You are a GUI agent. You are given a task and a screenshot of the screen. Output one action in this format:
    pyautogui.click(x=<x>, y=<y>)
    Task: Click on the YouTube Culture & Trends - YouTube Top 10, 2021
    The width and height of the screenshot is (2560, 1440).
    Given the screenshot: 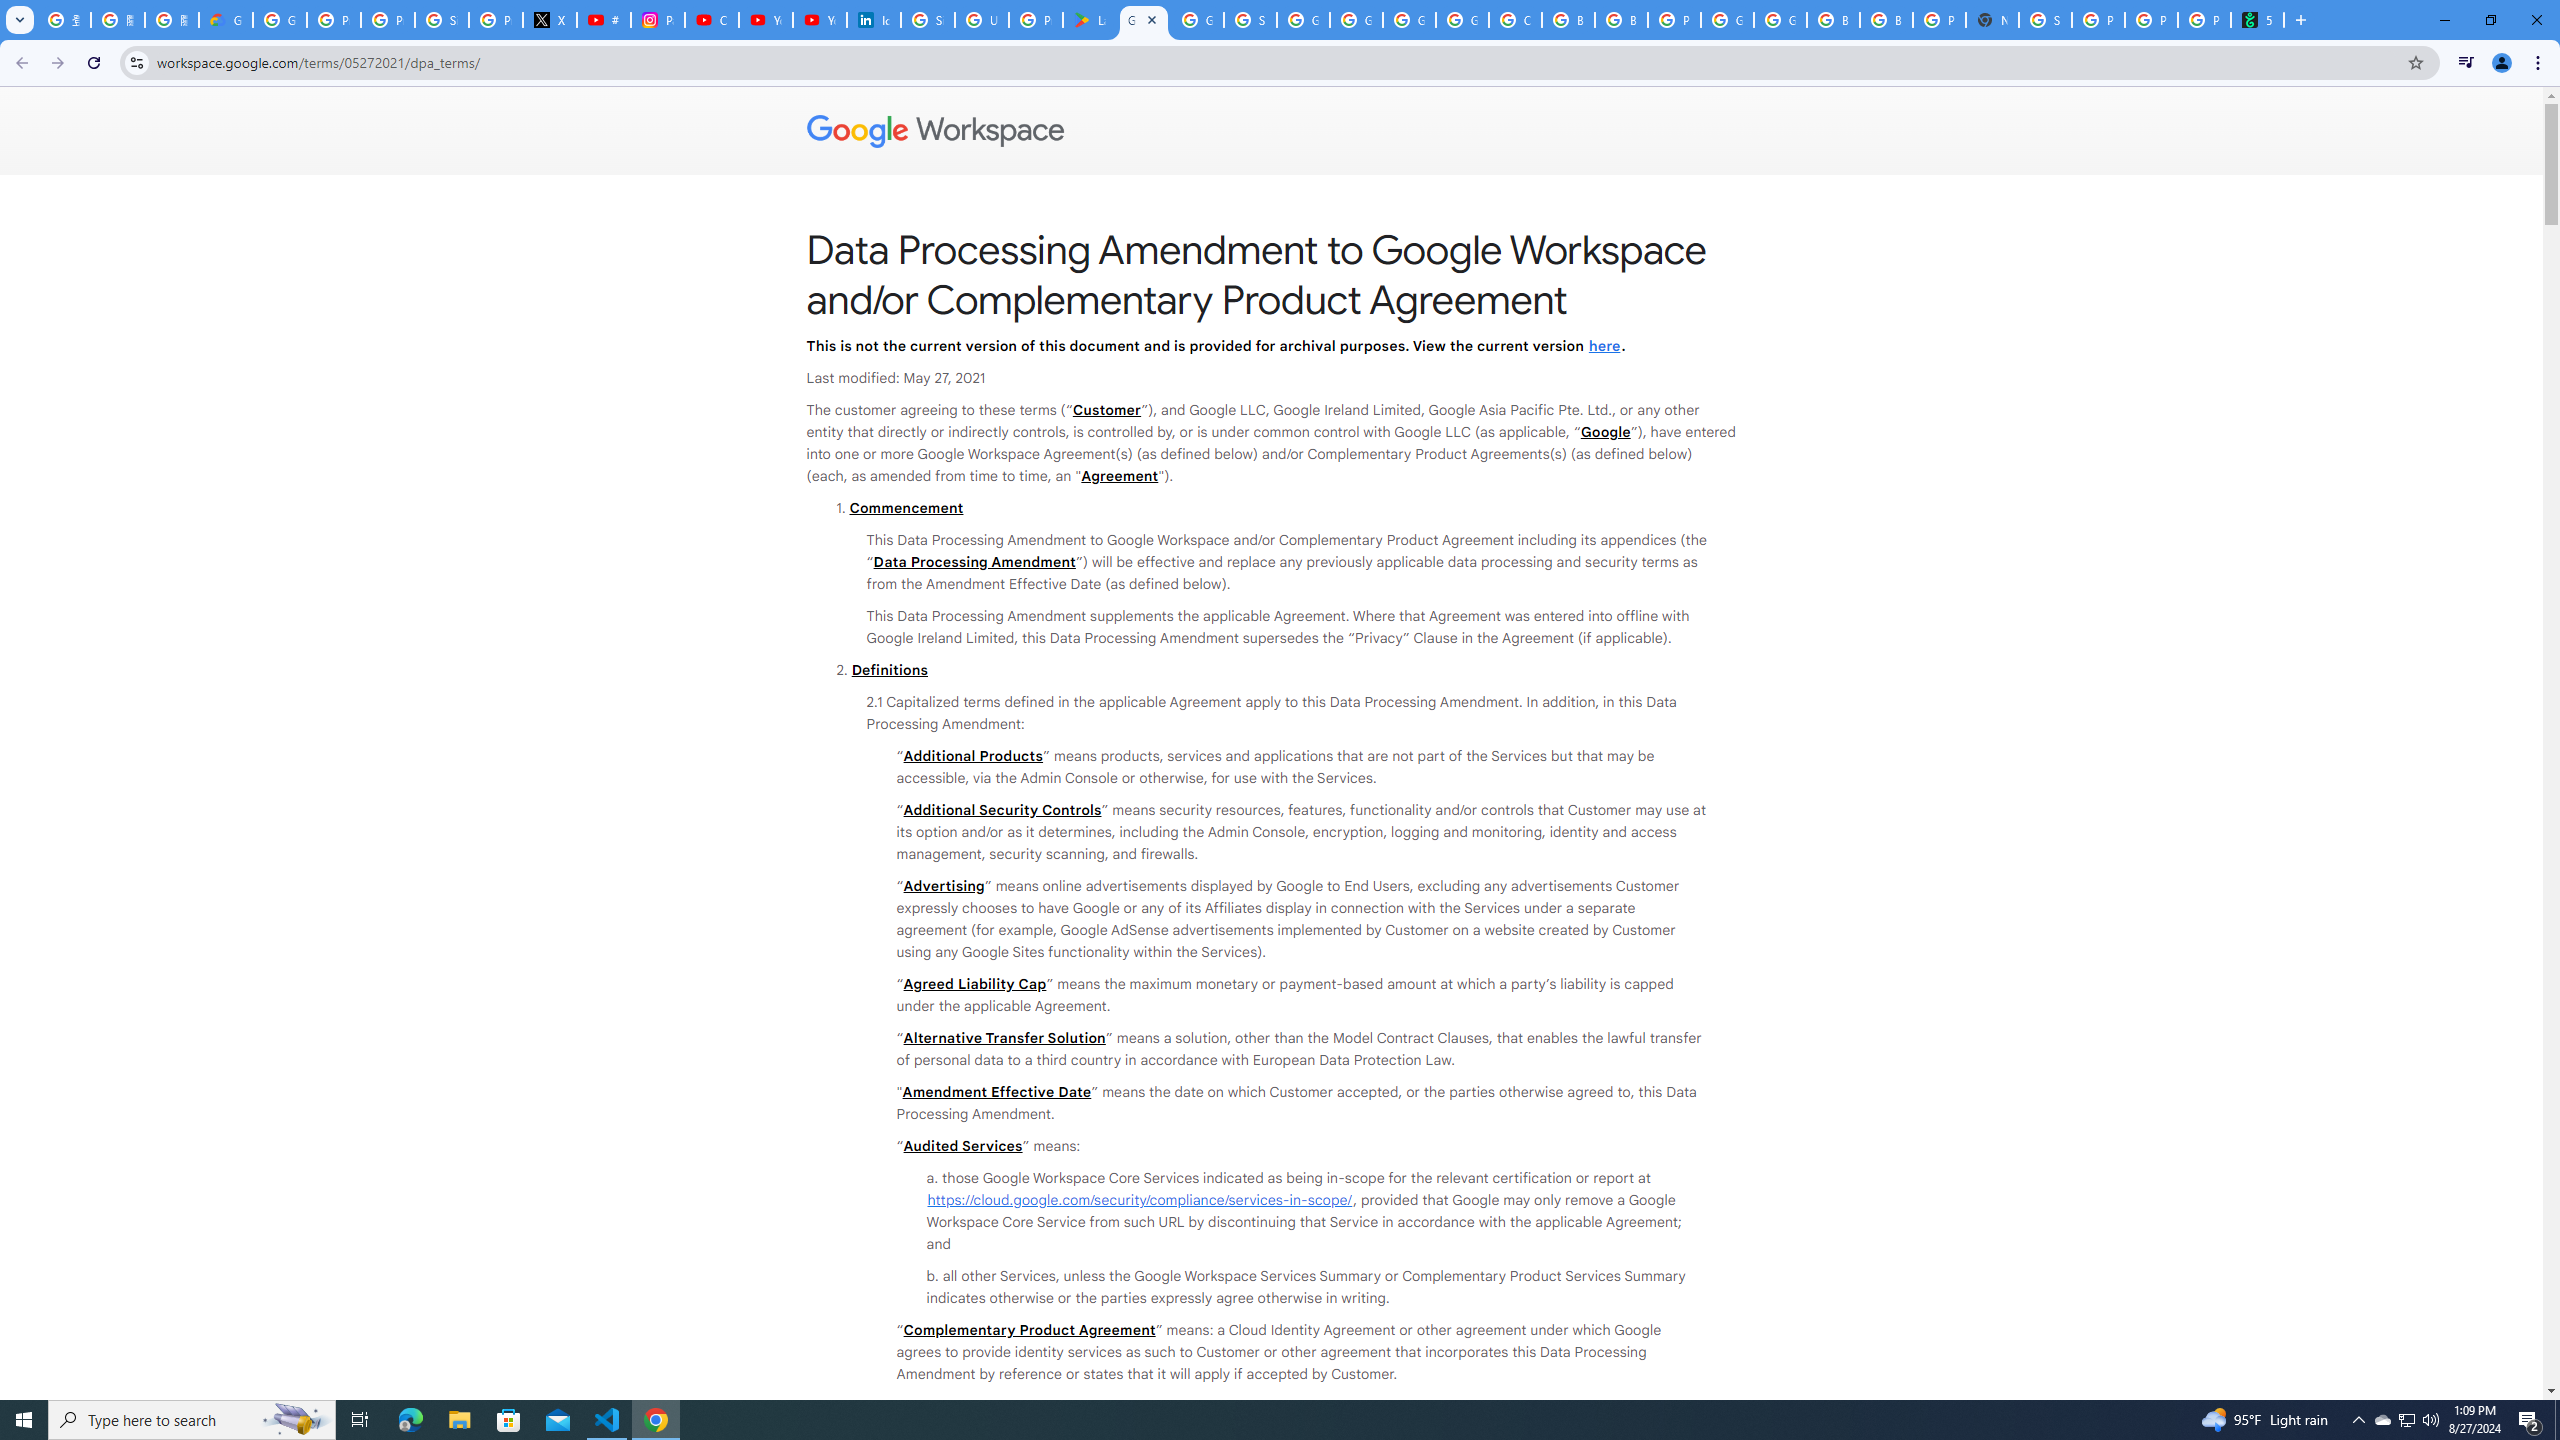 What is the action you would take?
    pyautogui.click(x=819, y=20)
    